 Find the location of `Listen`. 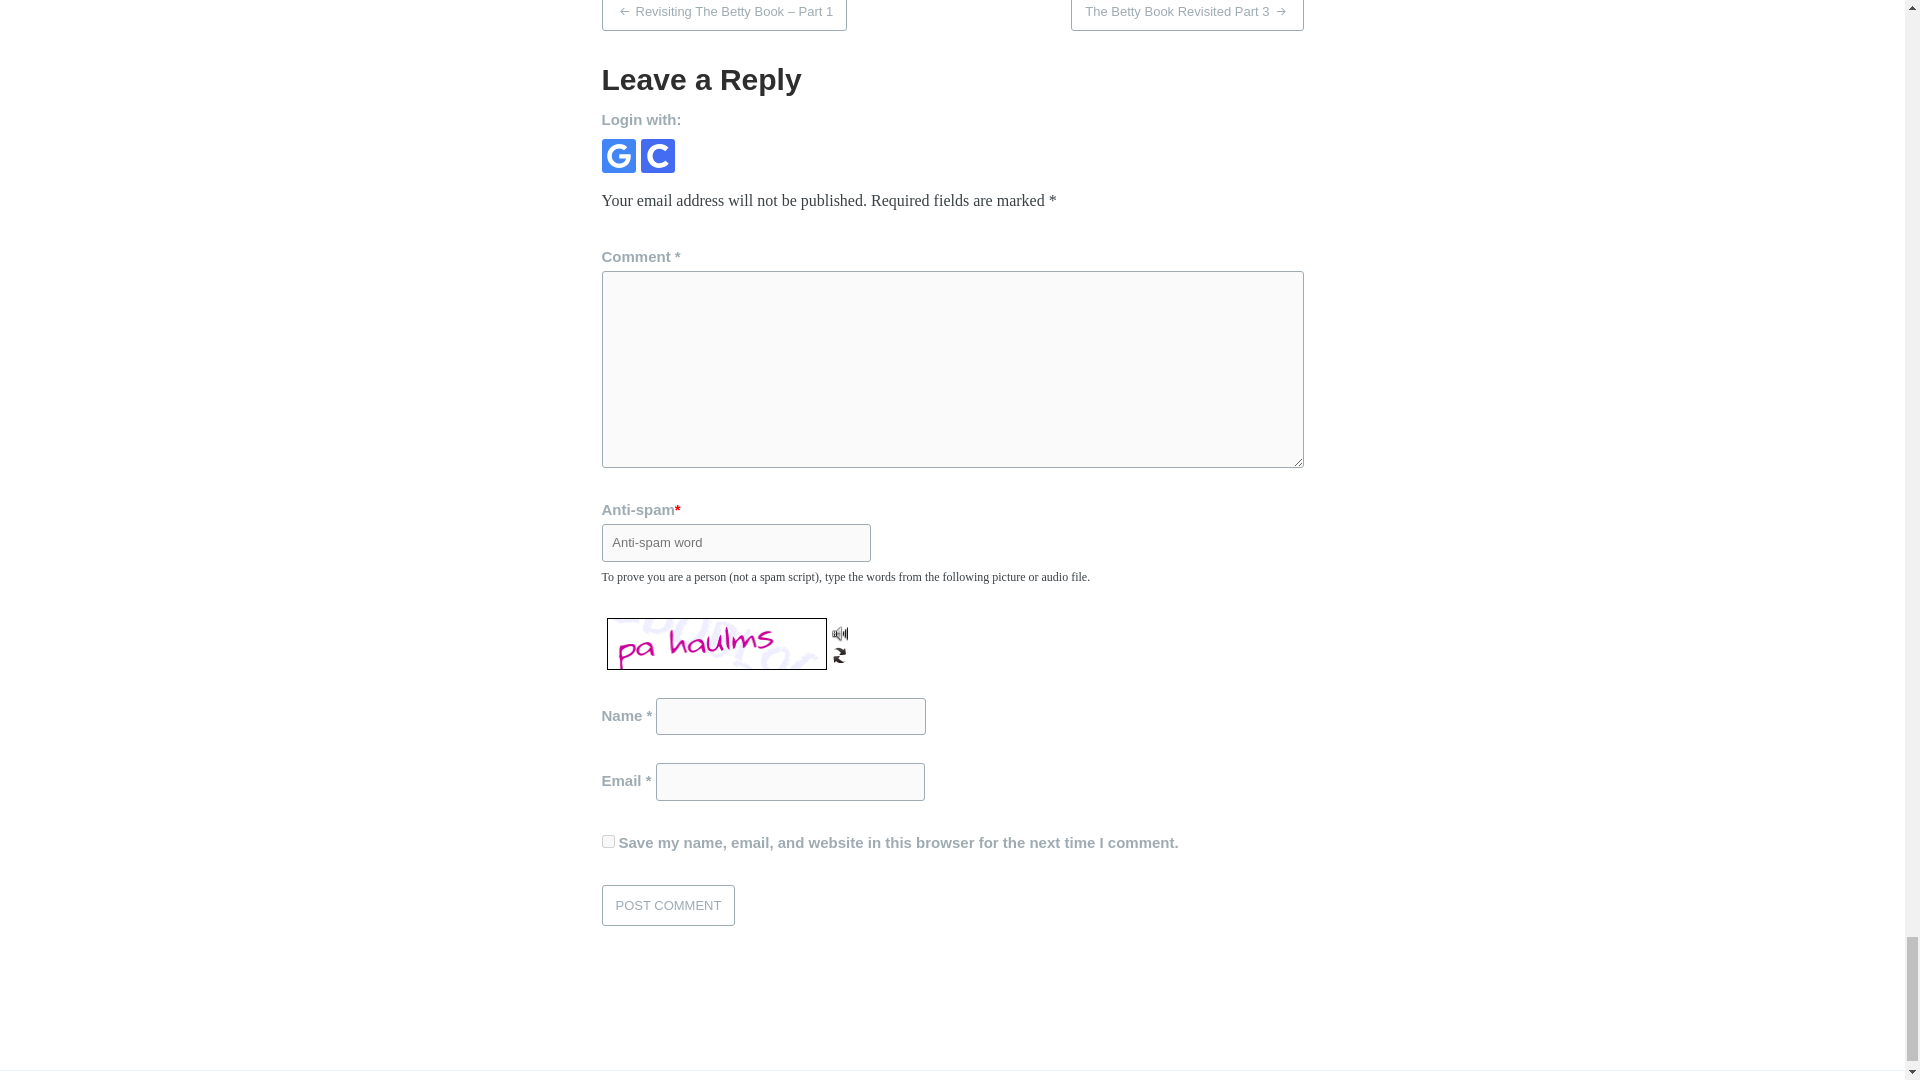

Listen is located at coordinates (840, 631).